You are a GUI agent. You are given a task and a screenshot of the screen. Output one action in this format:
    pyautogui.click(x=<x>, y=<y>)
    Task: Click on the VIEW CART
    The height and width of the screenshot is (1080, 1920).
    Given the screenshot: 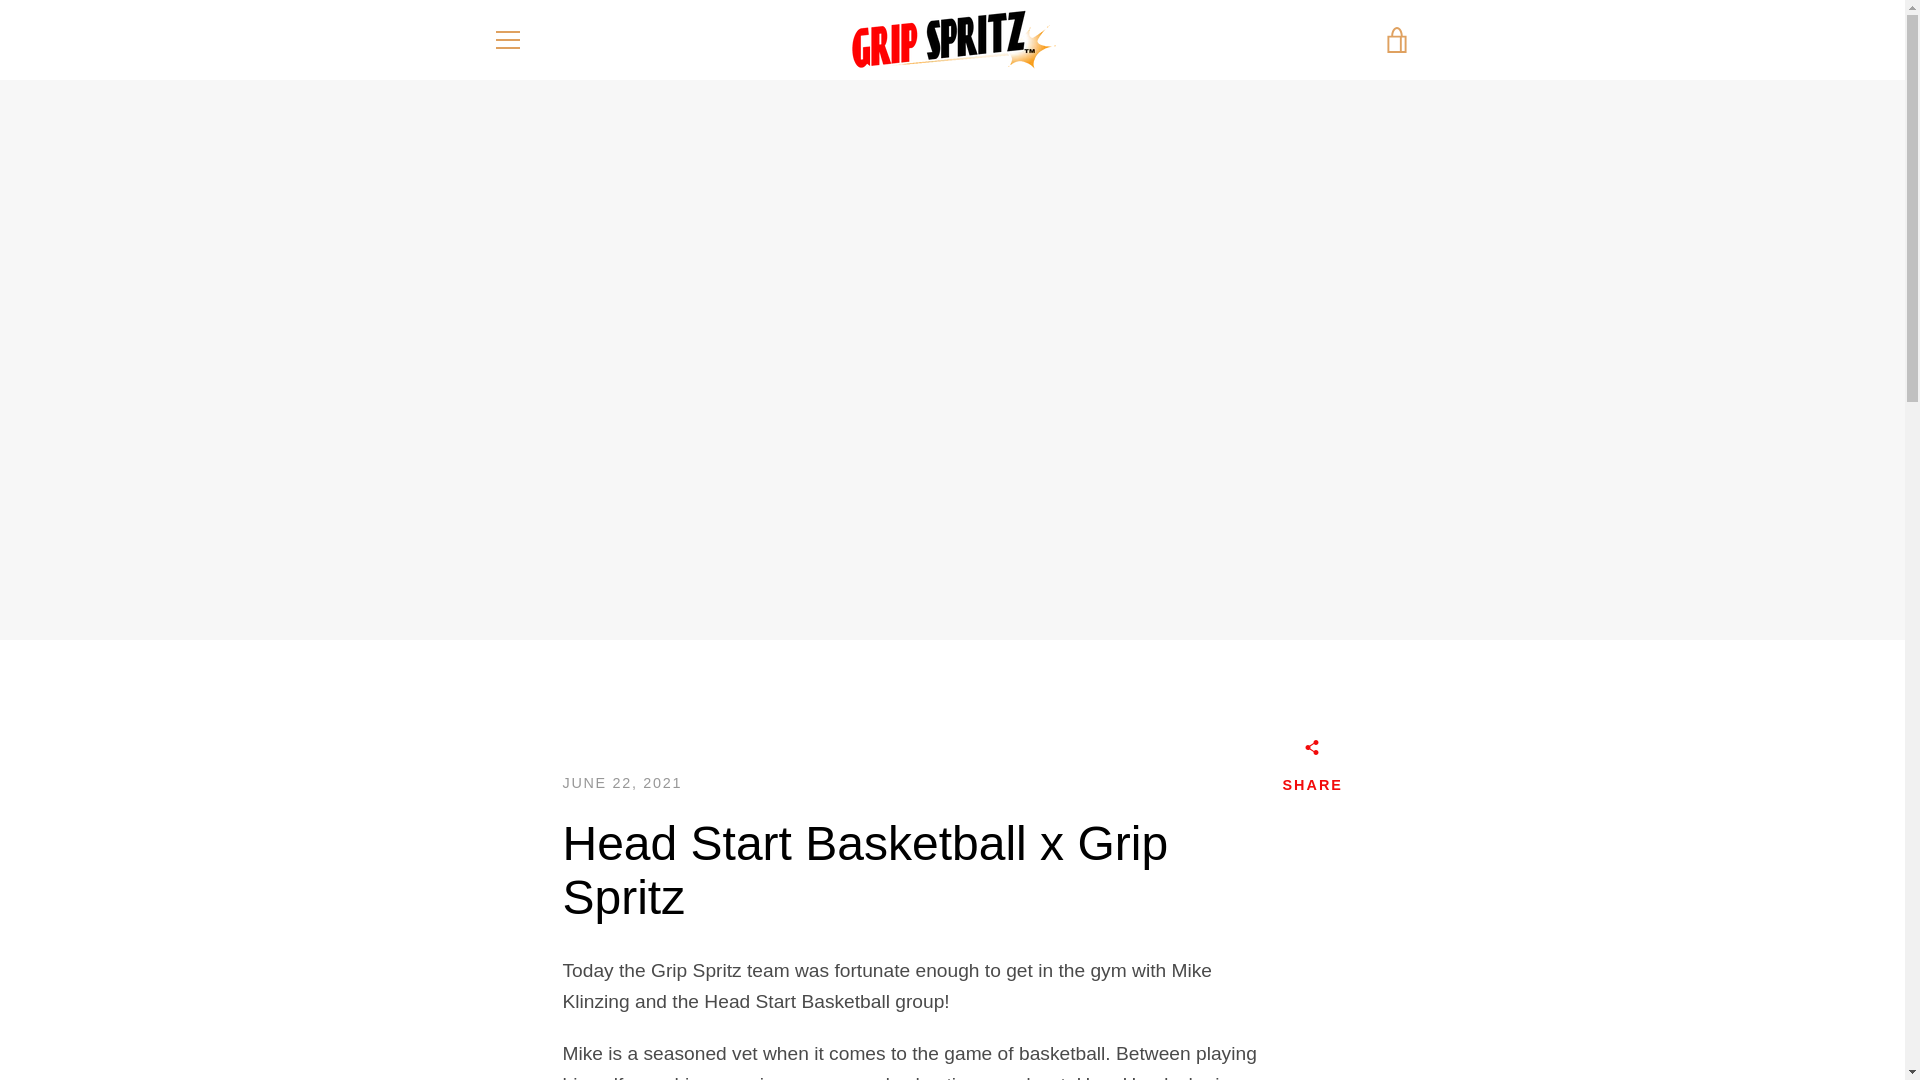 What is the action you would take?
    pyautogui.click(x=1397, y=40)
    